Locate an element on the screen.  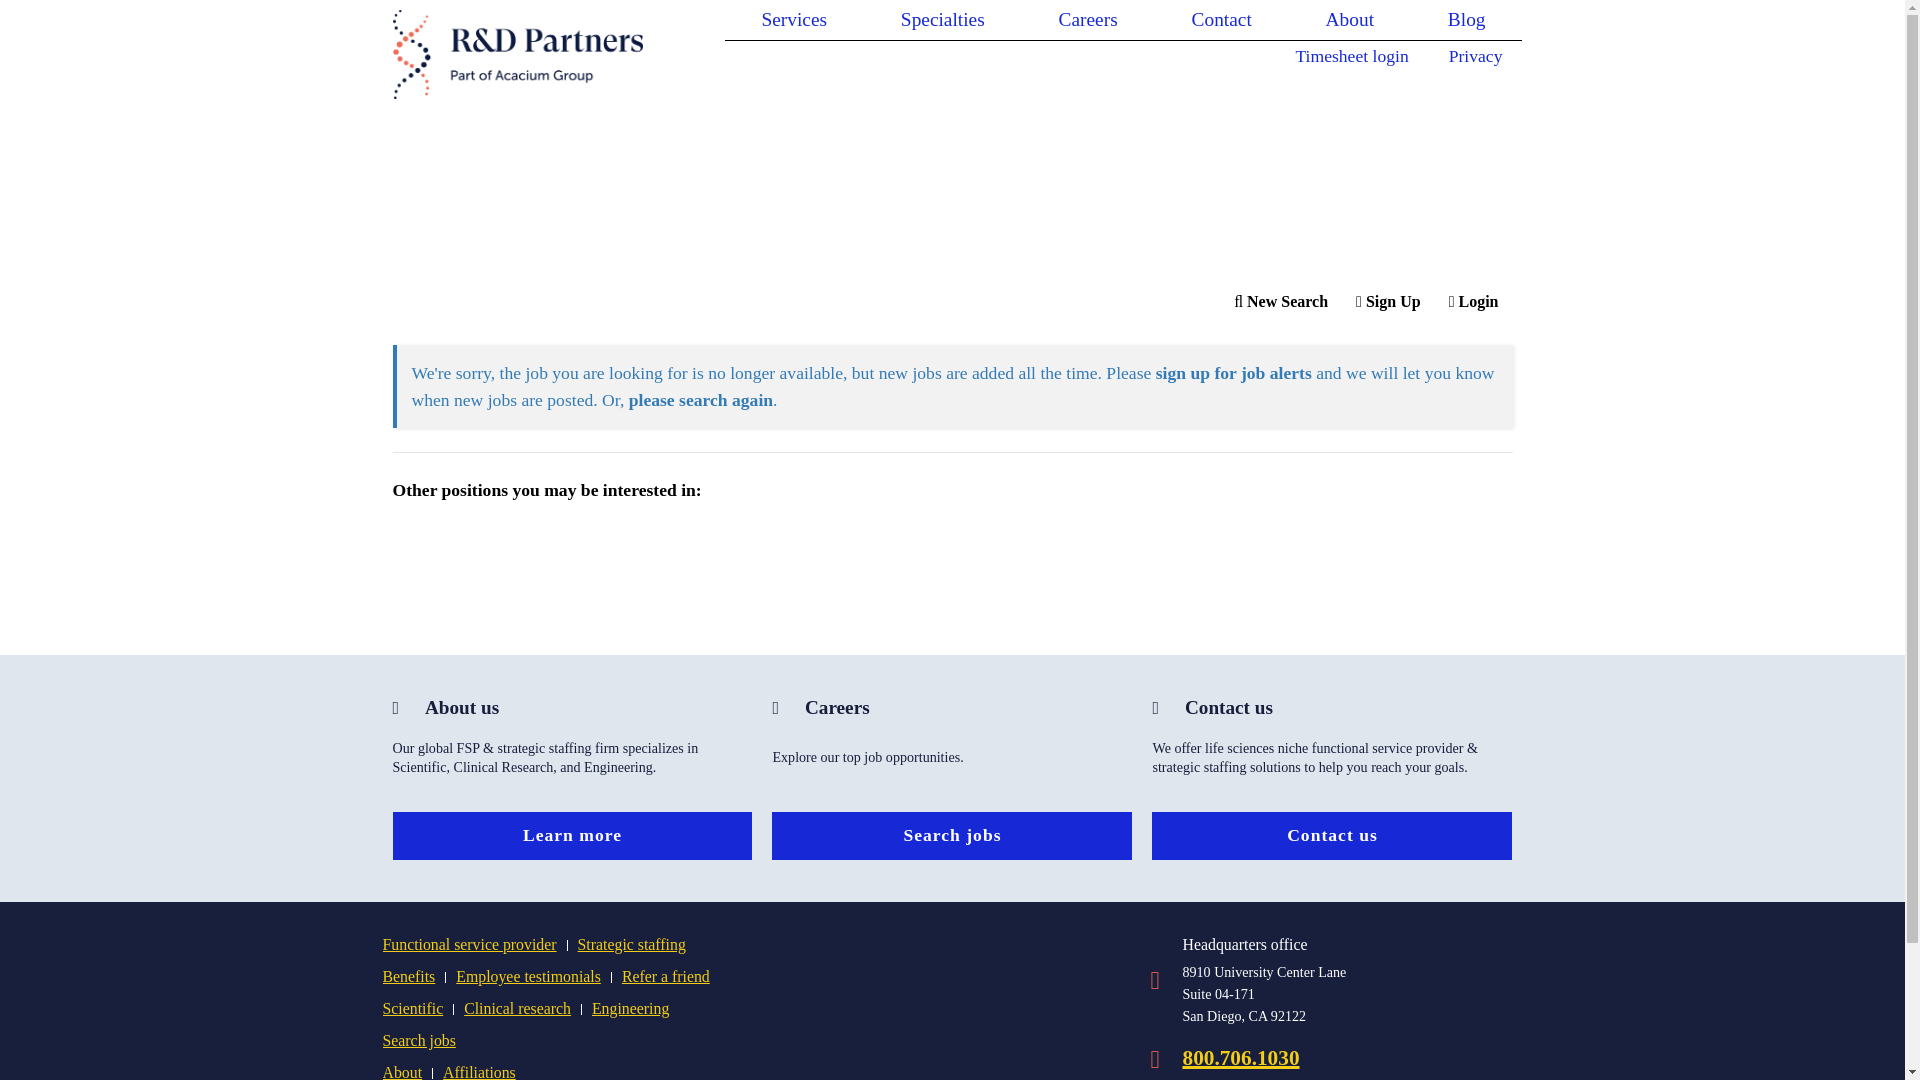
Contact is located at coordinates (1222, 20).